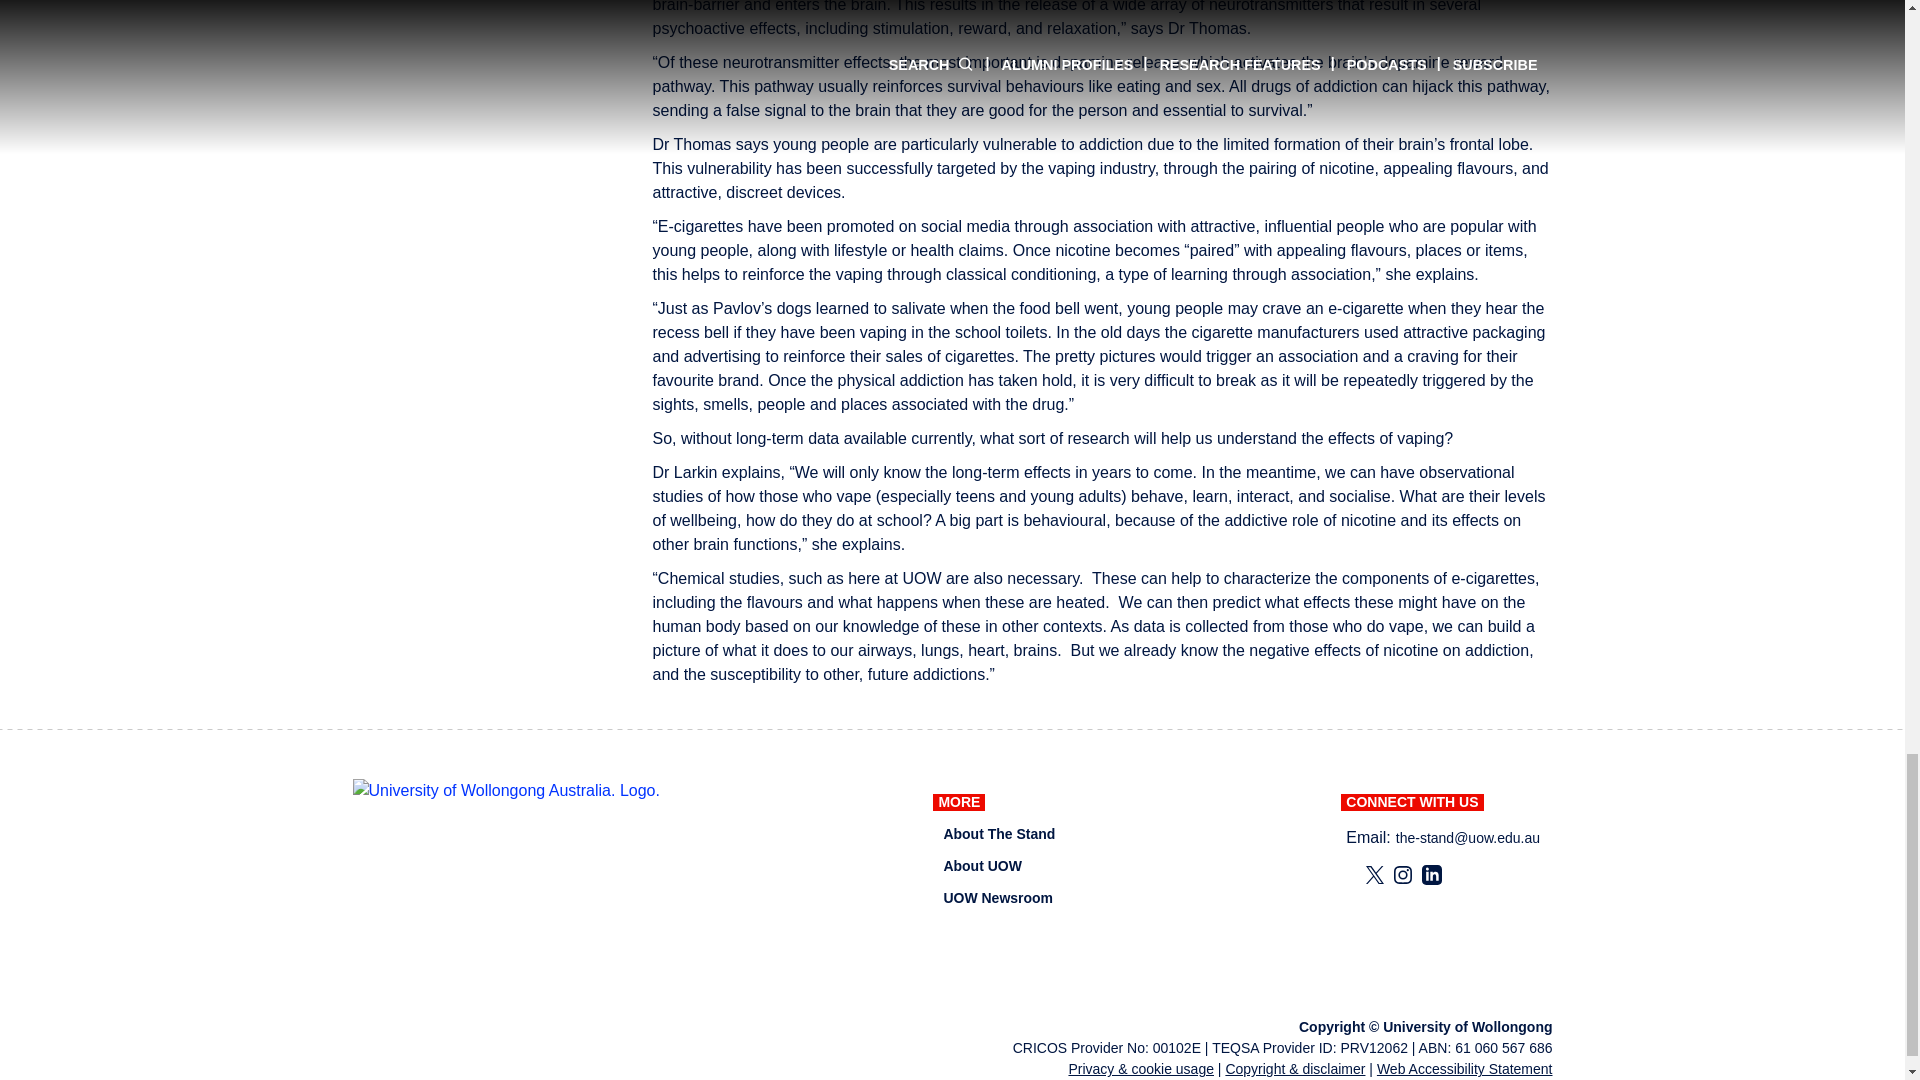 The height and width of the screenshot is (1080, 1920). Describe the element at coordinates (997, 898) in the screenshot. I see `UOW Newsroom` at that location.